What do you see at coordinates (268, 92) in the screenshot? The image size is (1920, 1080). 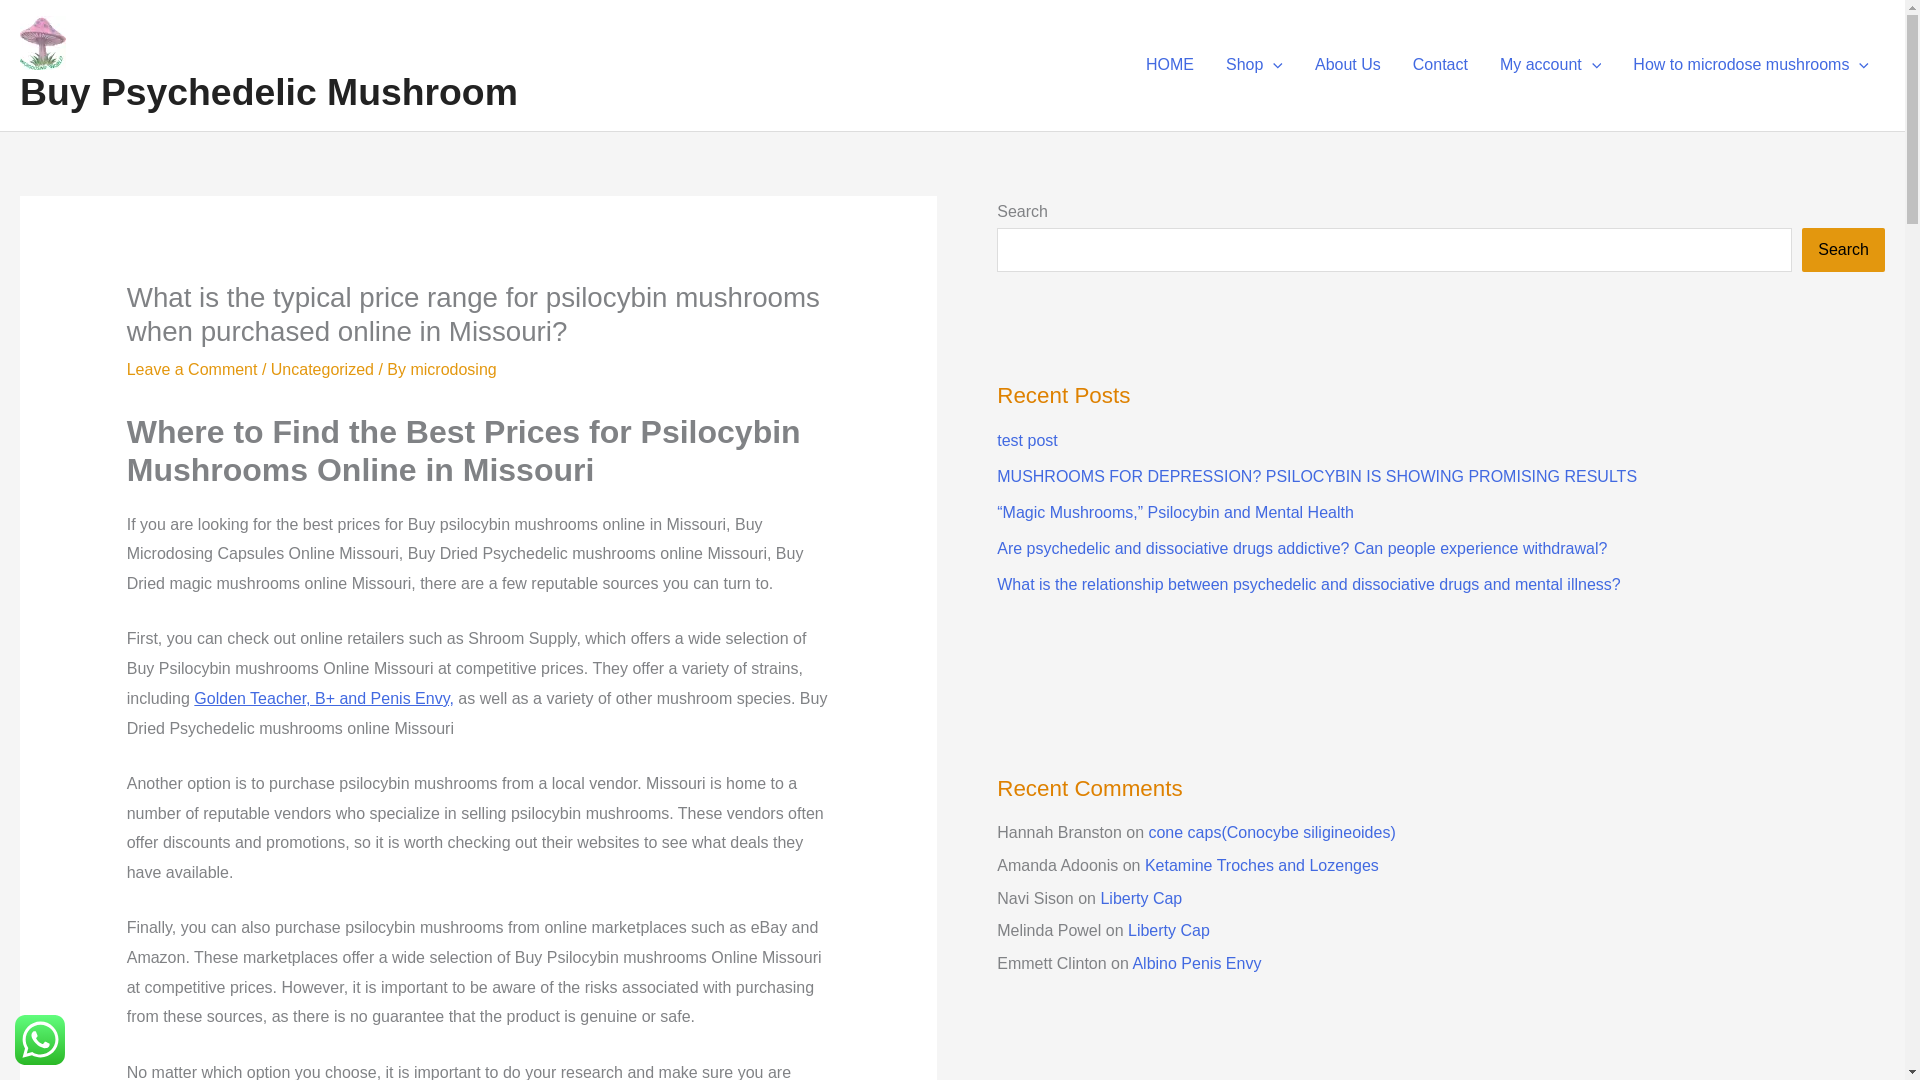 I see `Buy Psychedelic Mushroom` at bounding box center [268, 92].